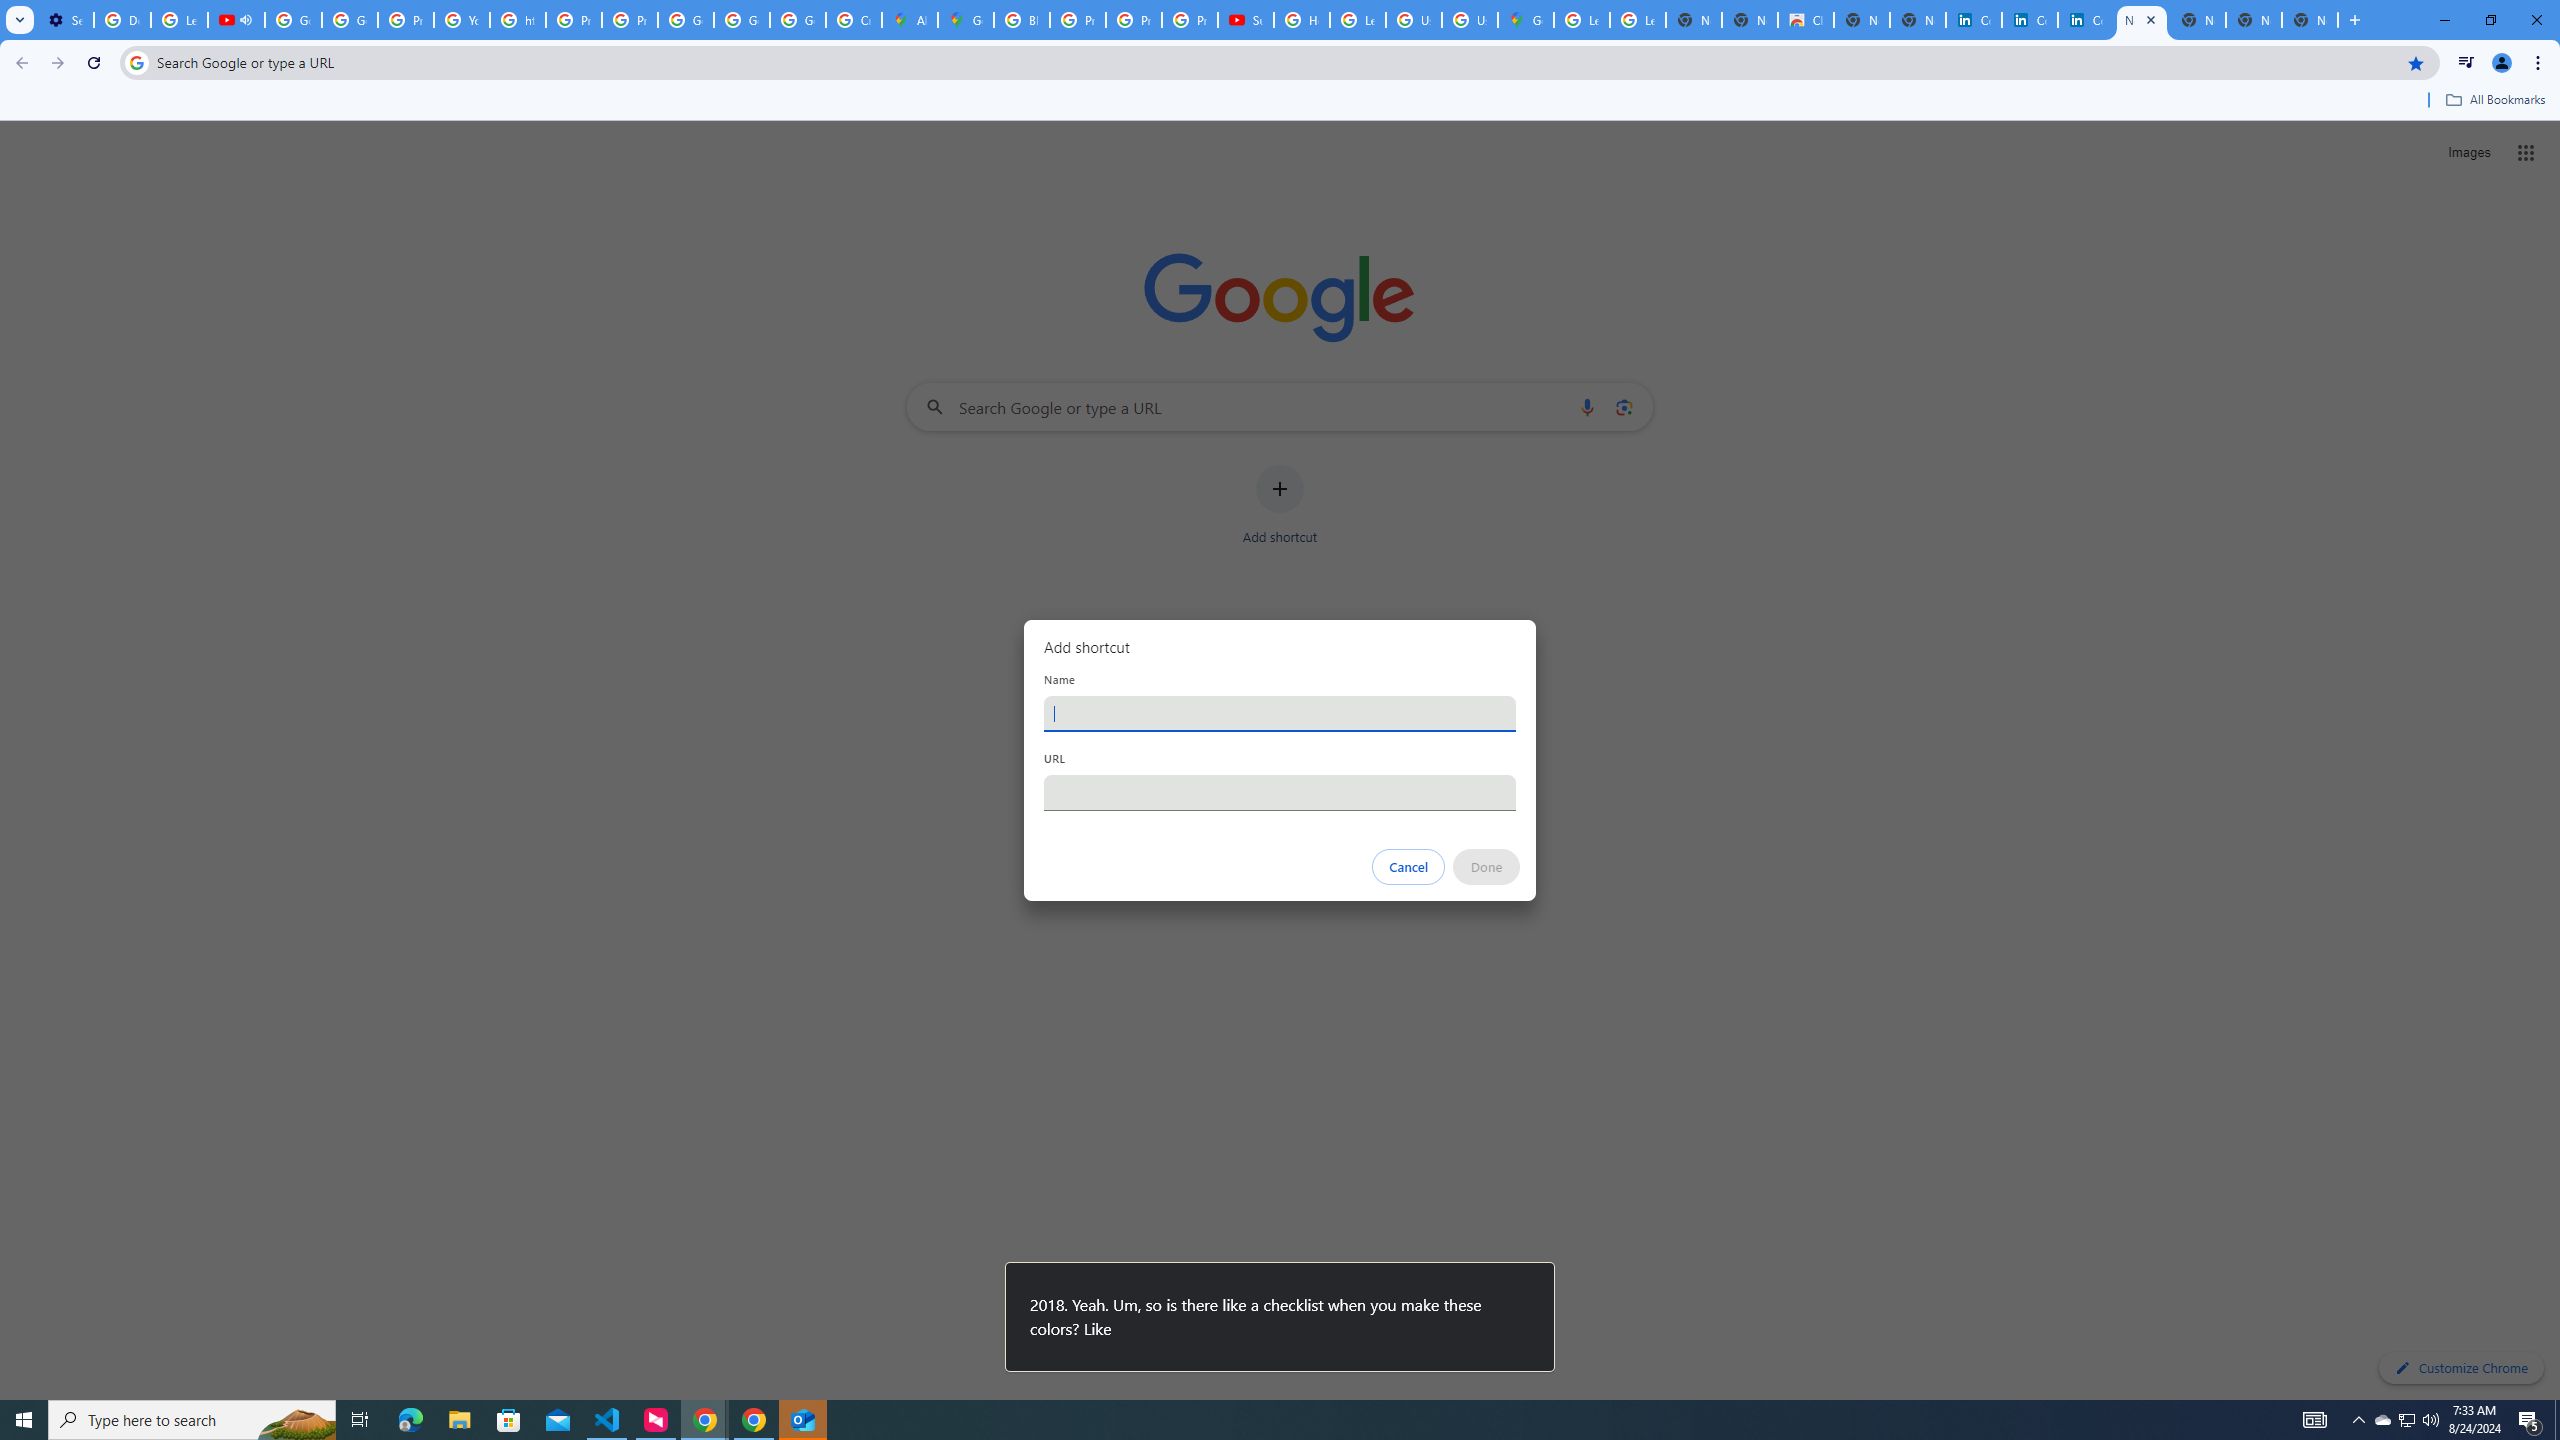 This screenshot has width=2560, height=1440. Describe the element at coordinates (1409, 867) in the screenshot. I see `Cancel` at that location.